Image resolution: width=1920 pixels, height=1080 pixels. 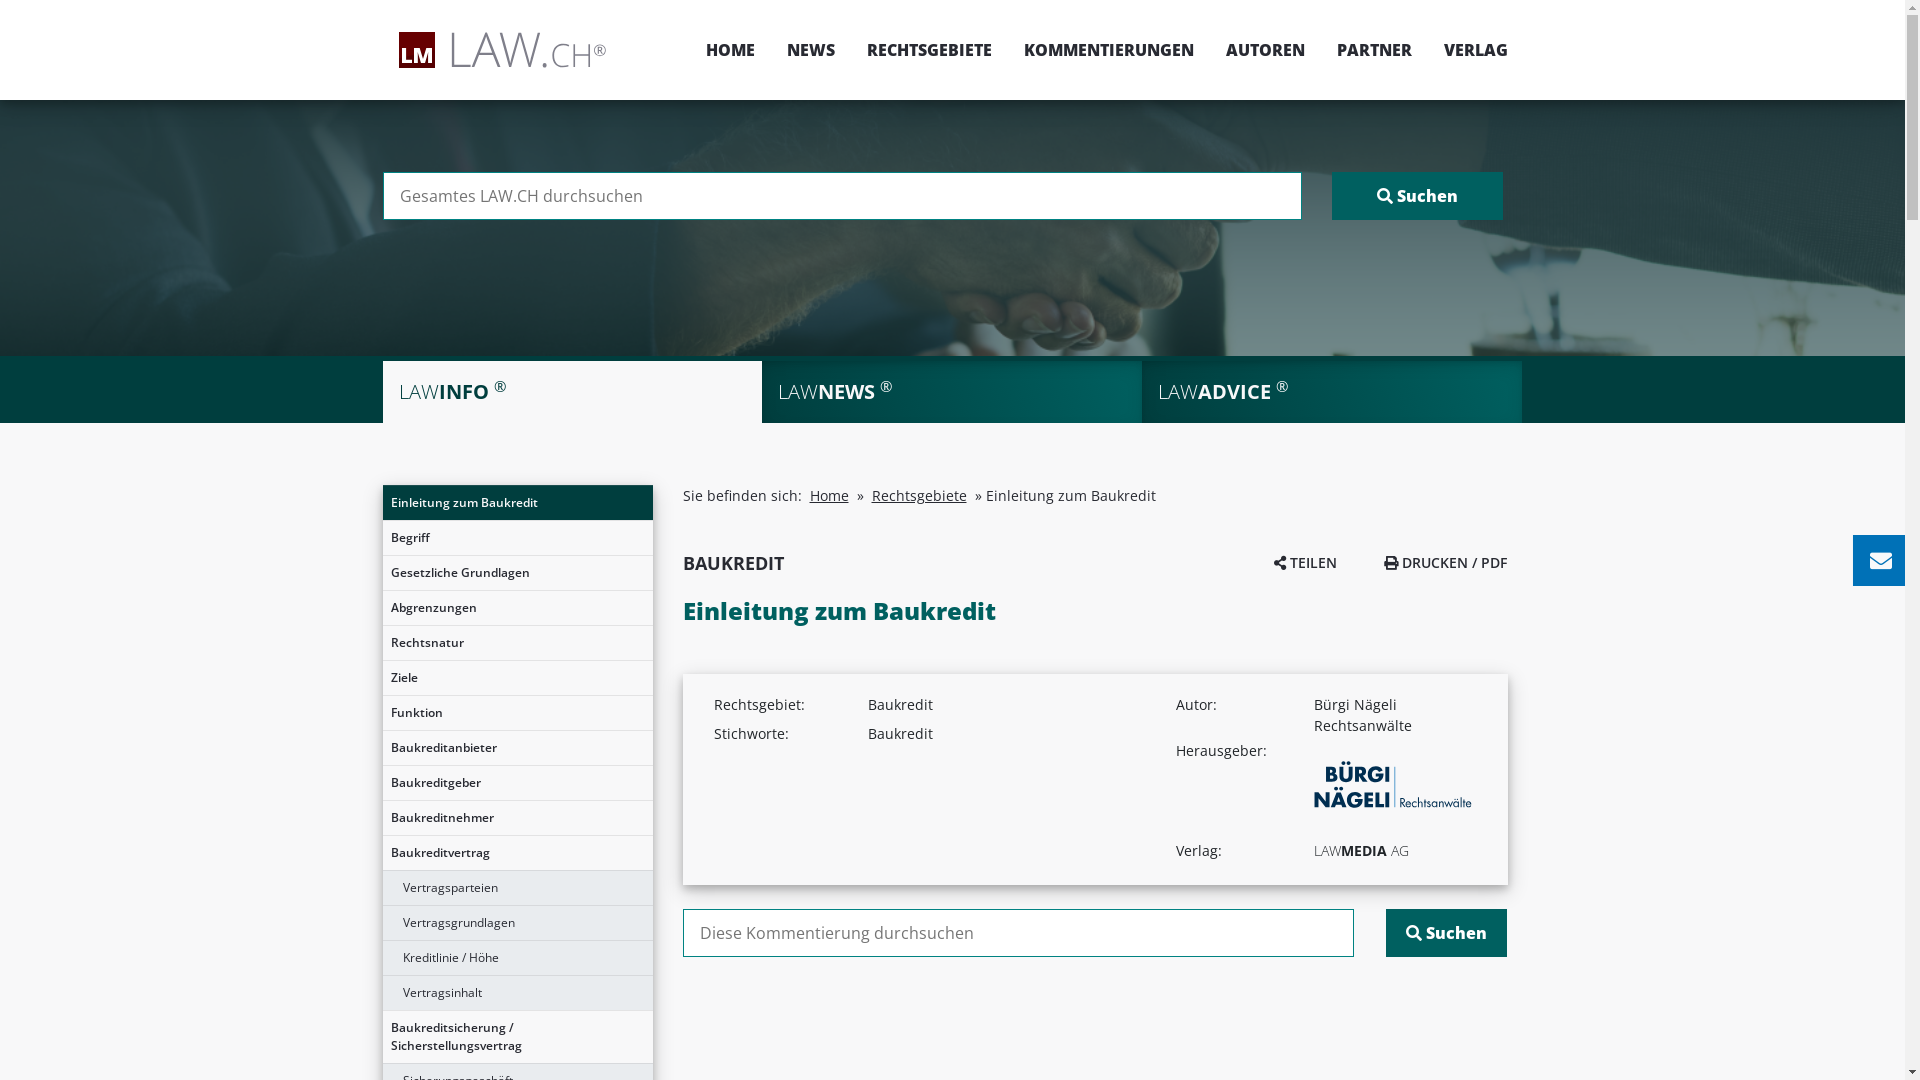 I want to click on Vertragsinhalt, so click(x=517, y=993).